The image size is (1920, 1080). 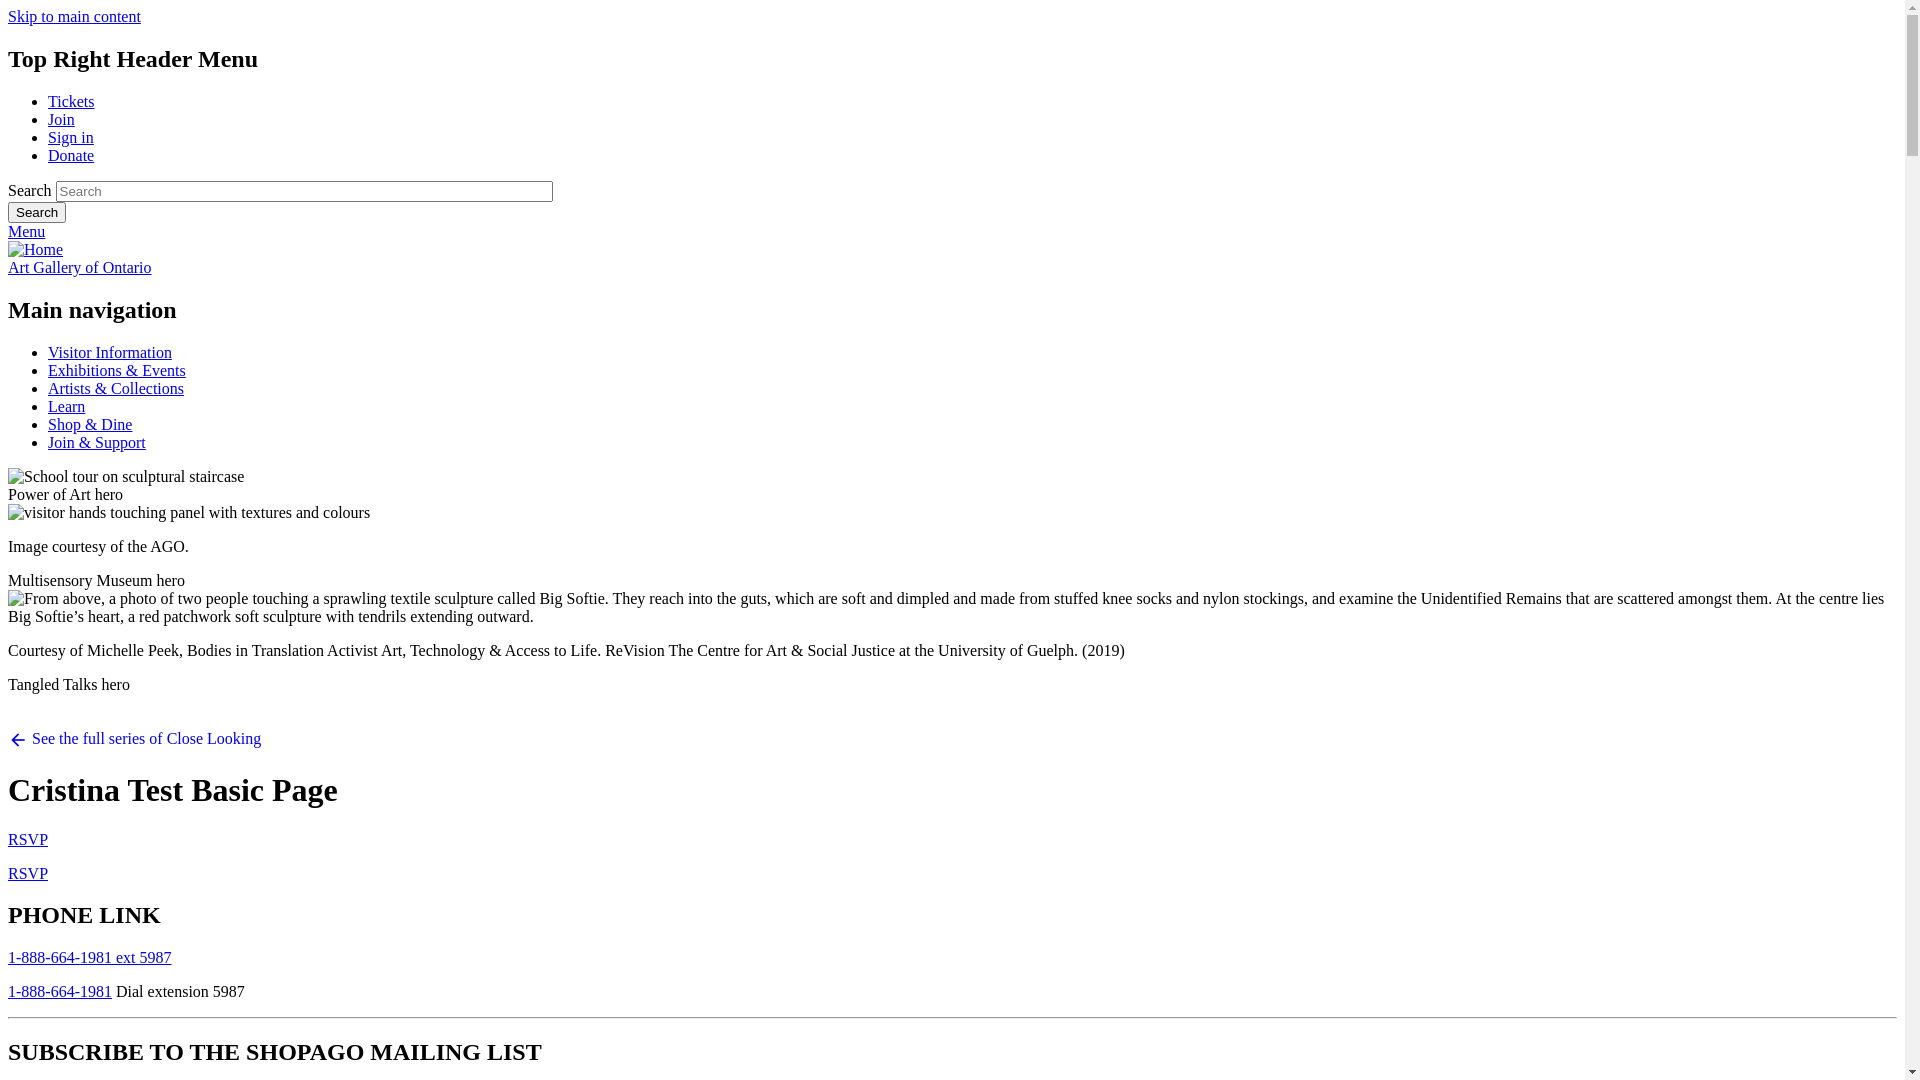 I want to click on Search, so click(x=37, y=212).